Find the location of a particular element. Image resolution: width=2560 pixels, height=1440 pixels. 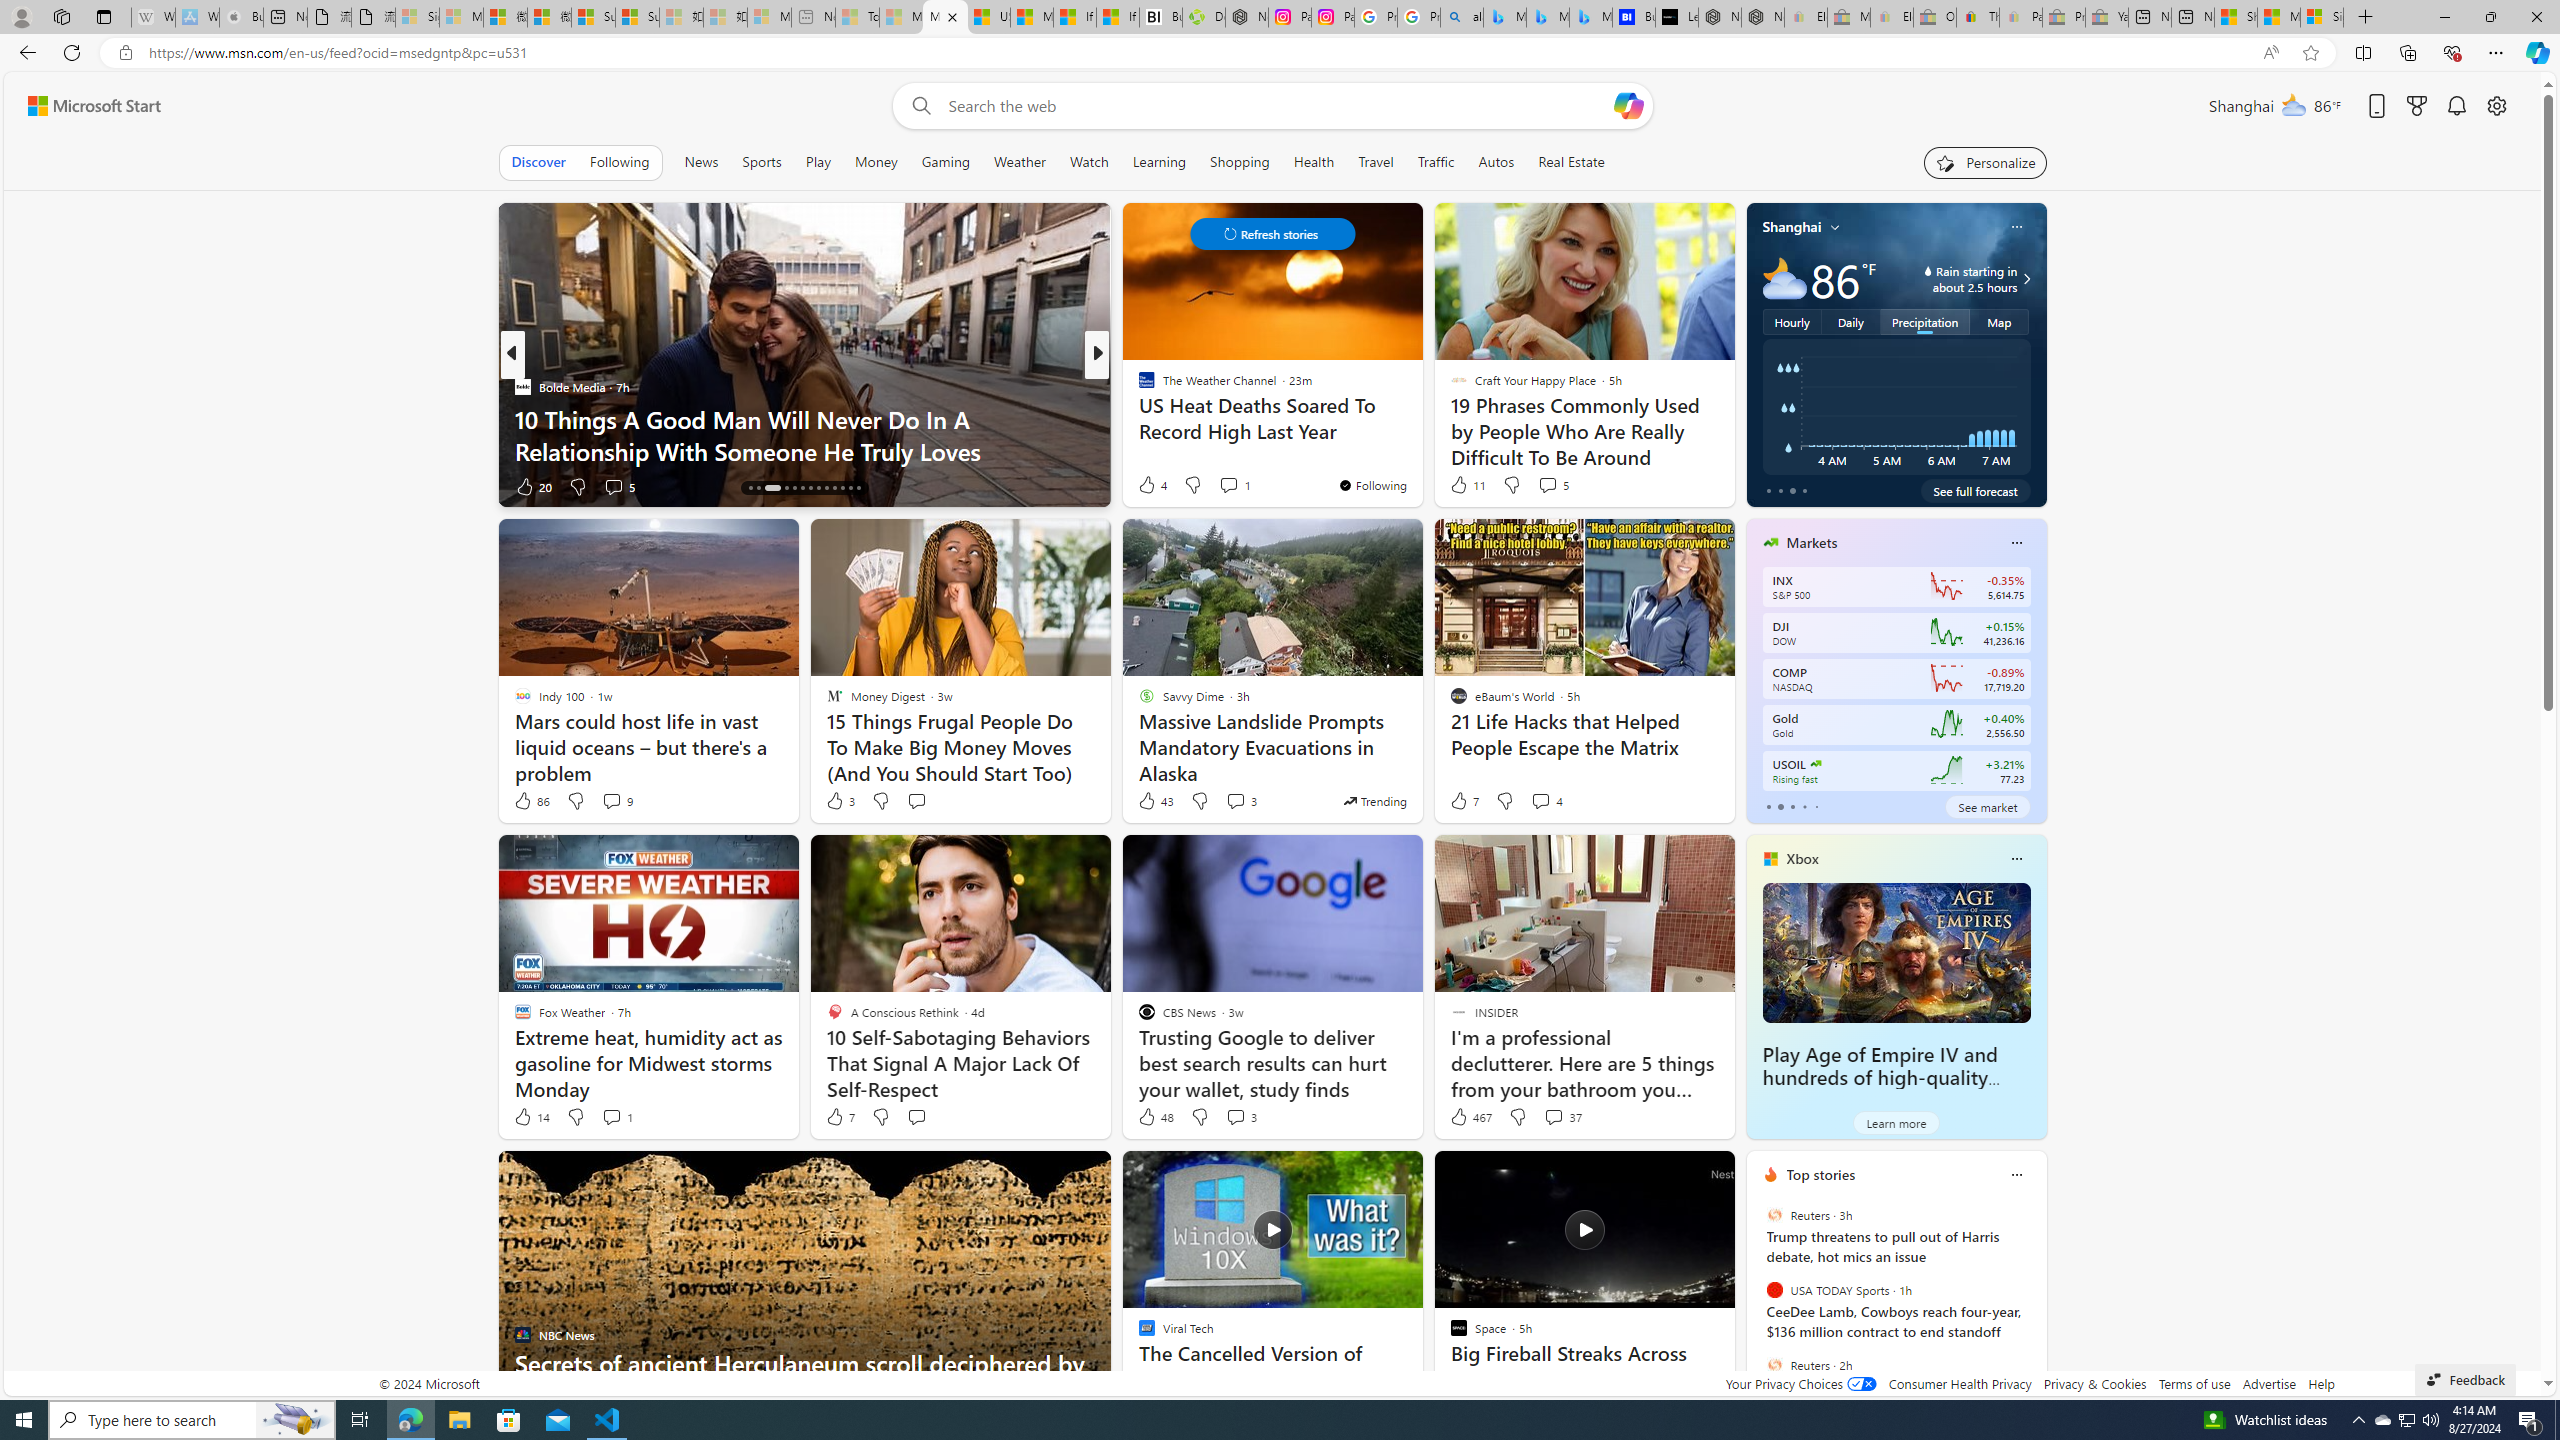

Personalize your feed" is located at coordinates (1986, 162).